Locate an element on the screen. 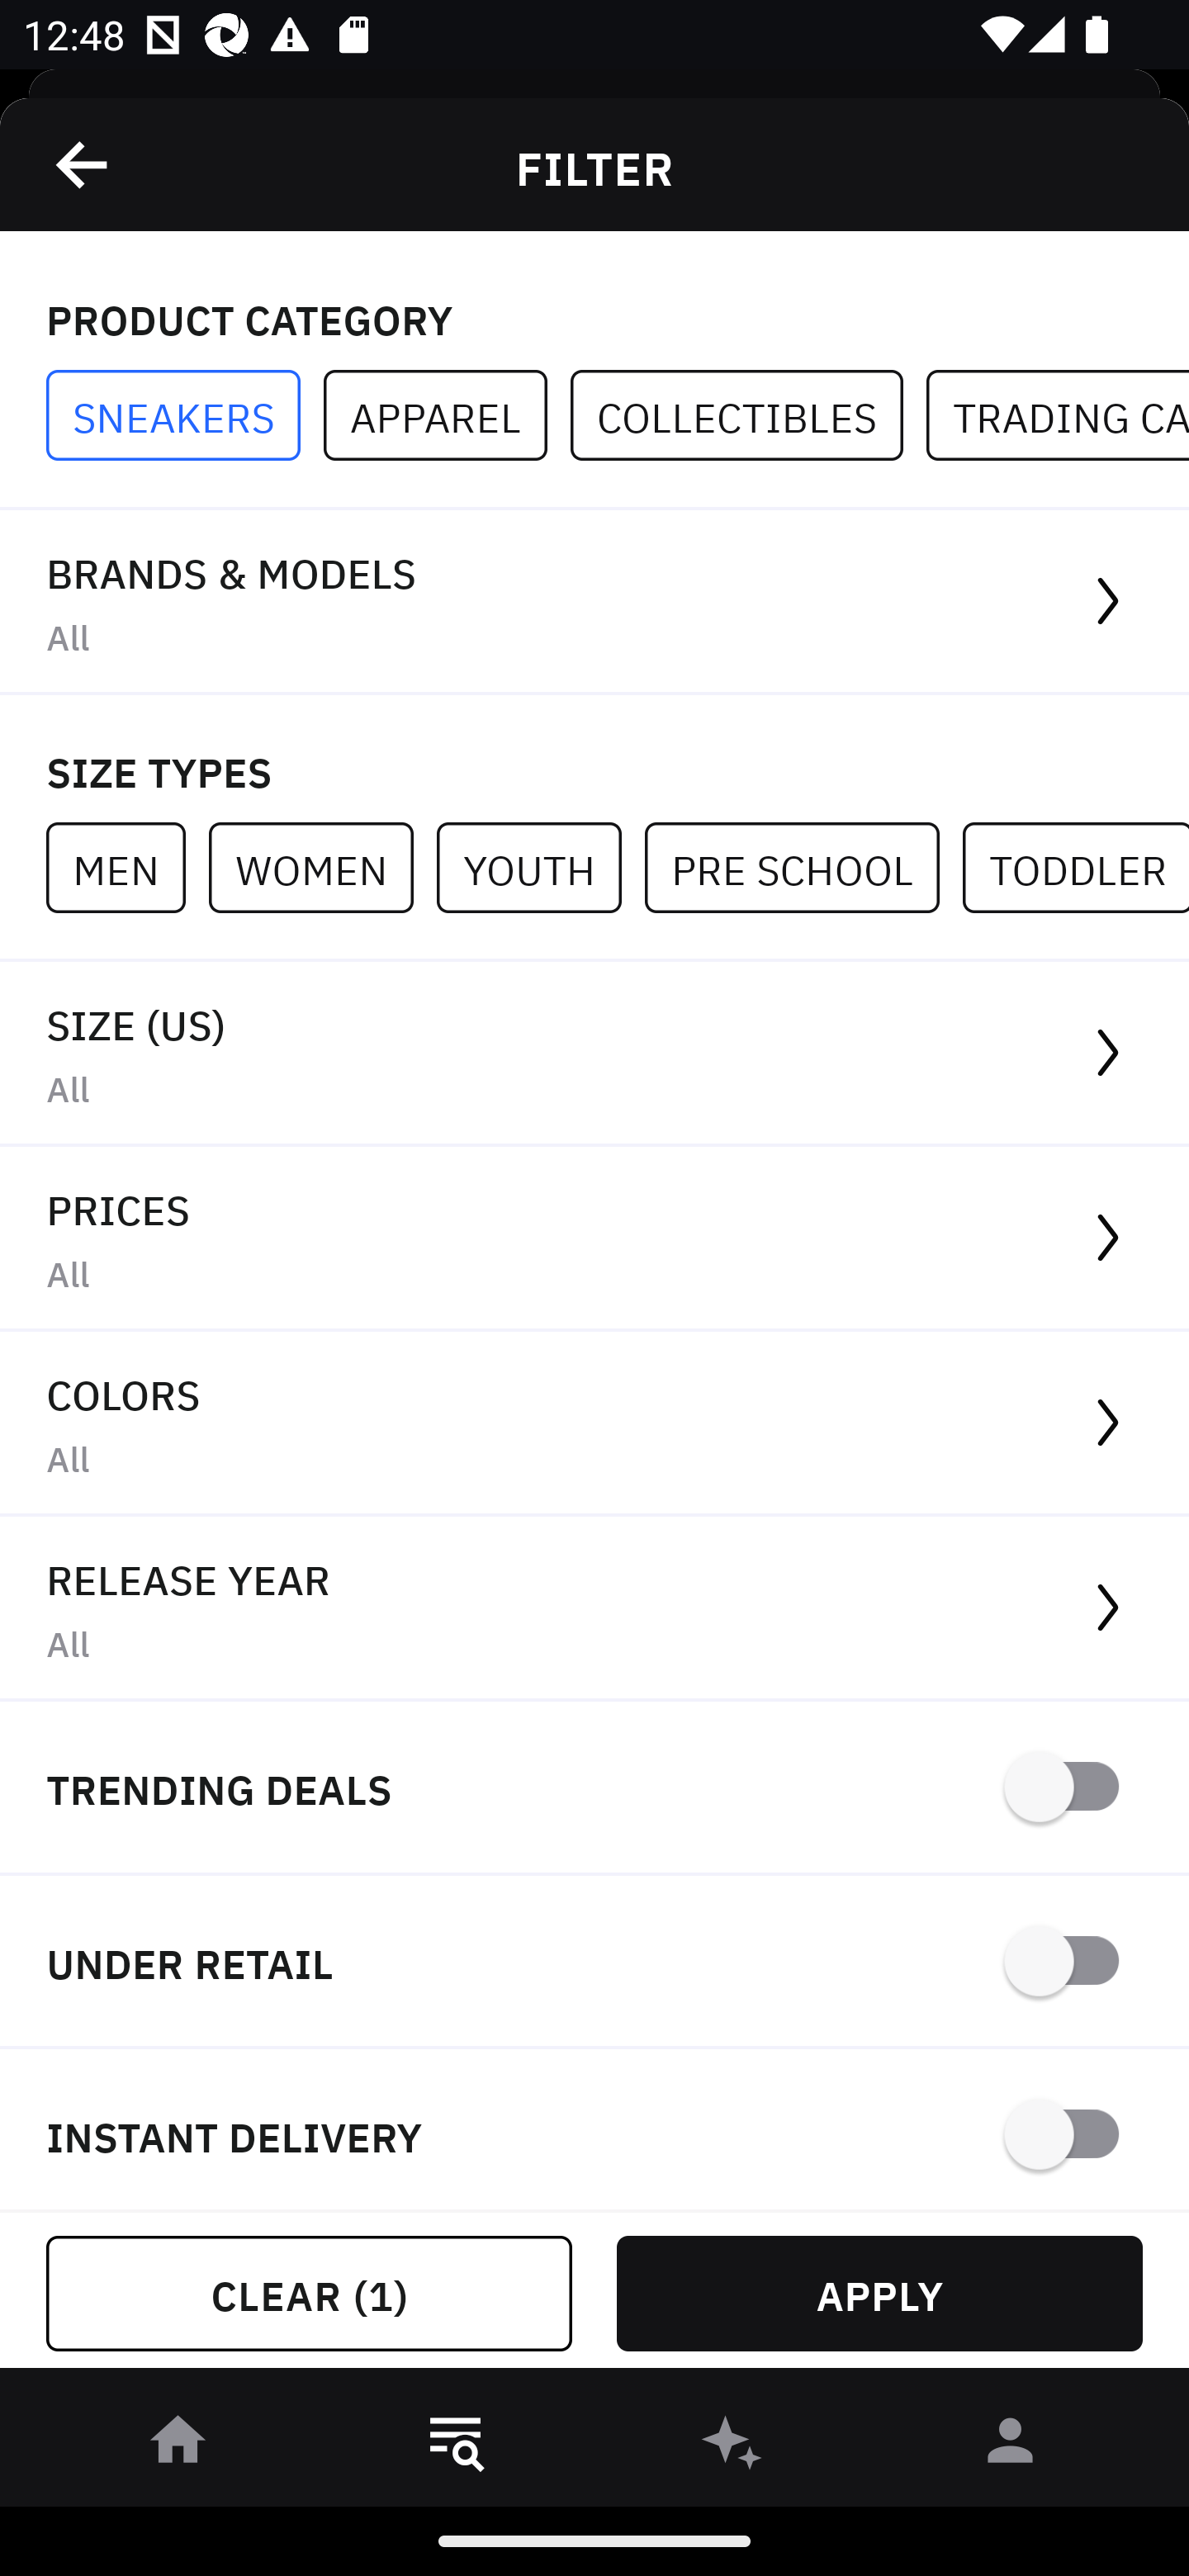 The height and width of the screenshot is (2576, 1189). APPAREL is located at coordinates (447, 416).